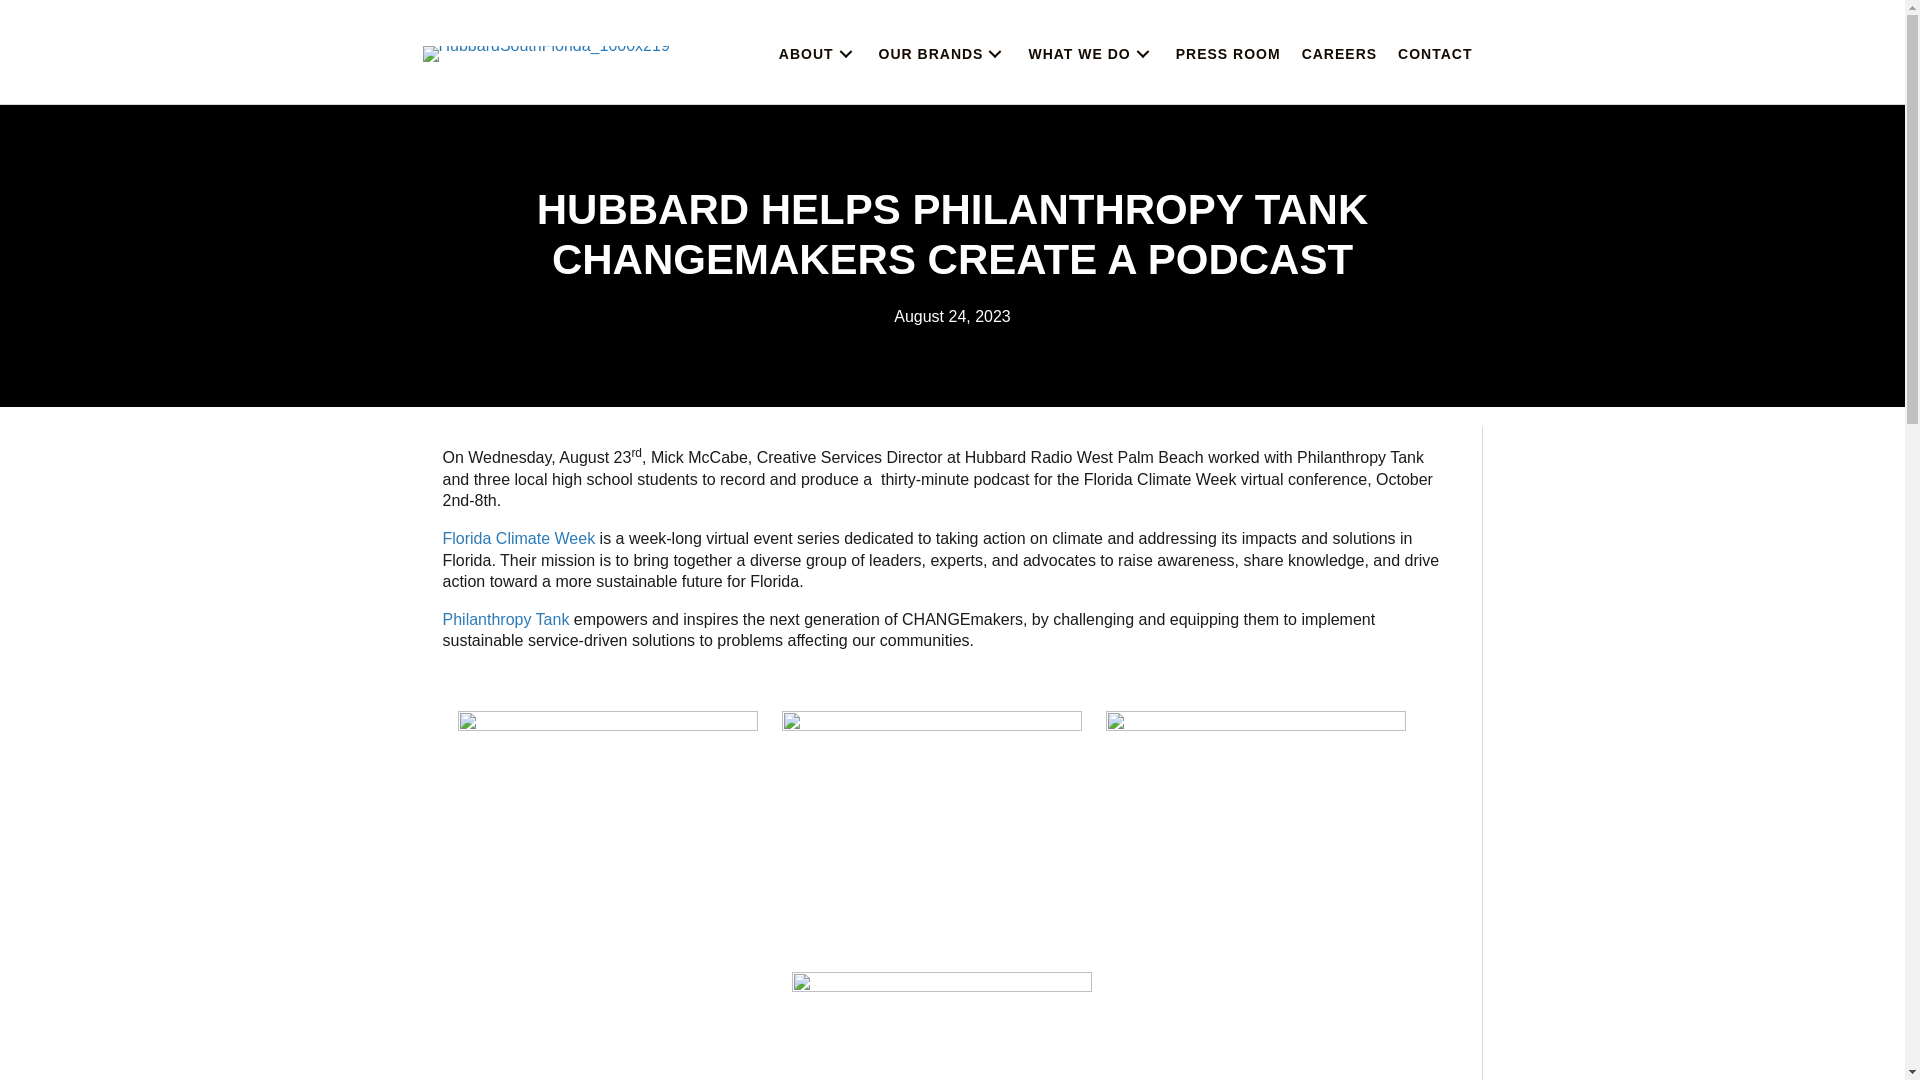  What do you see at coordinates (818, 54) in the screenshot?
I see `ABOUT` at bounding box center [818, 54].